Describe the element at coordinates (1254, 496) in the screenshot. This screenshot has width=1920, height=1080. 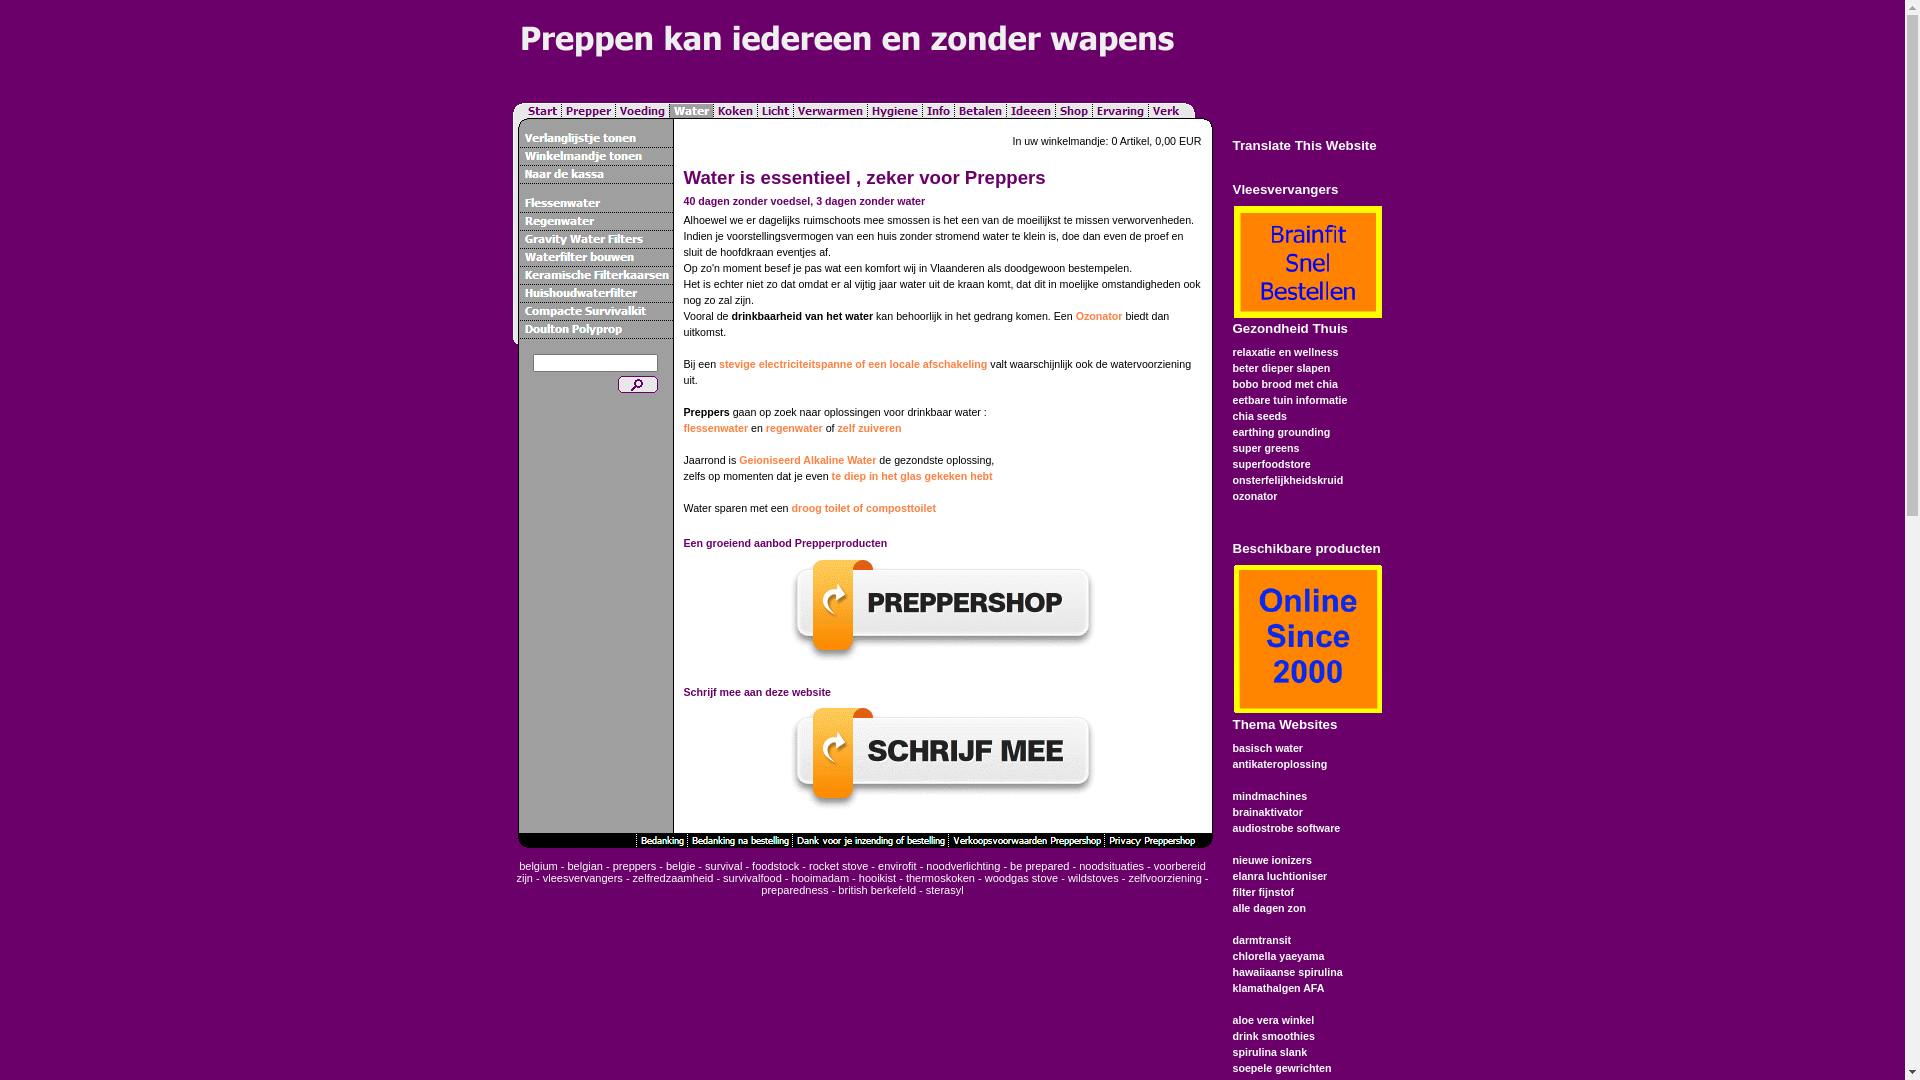
I see `ozonator` at that location.